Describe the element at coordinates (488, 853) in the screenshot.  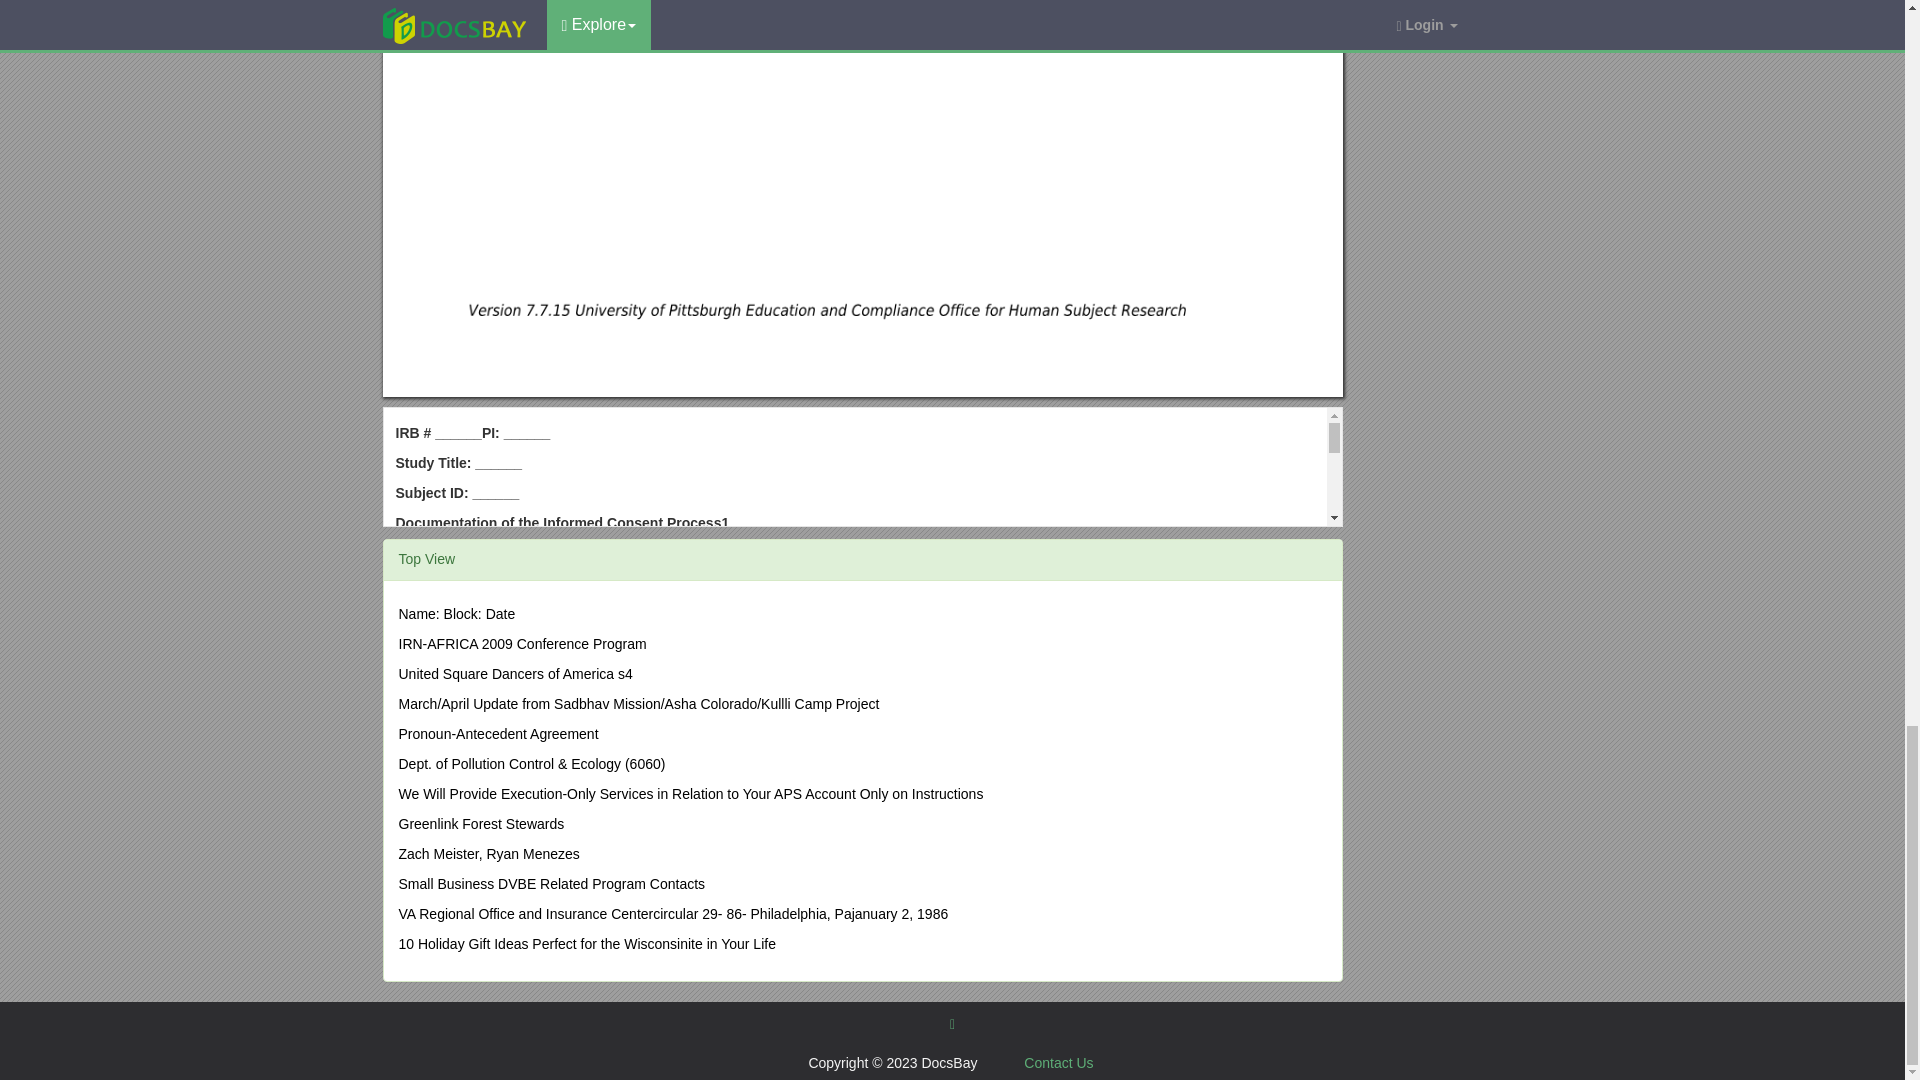
I see `Zach Meister, Ryan Menezes` at that location.